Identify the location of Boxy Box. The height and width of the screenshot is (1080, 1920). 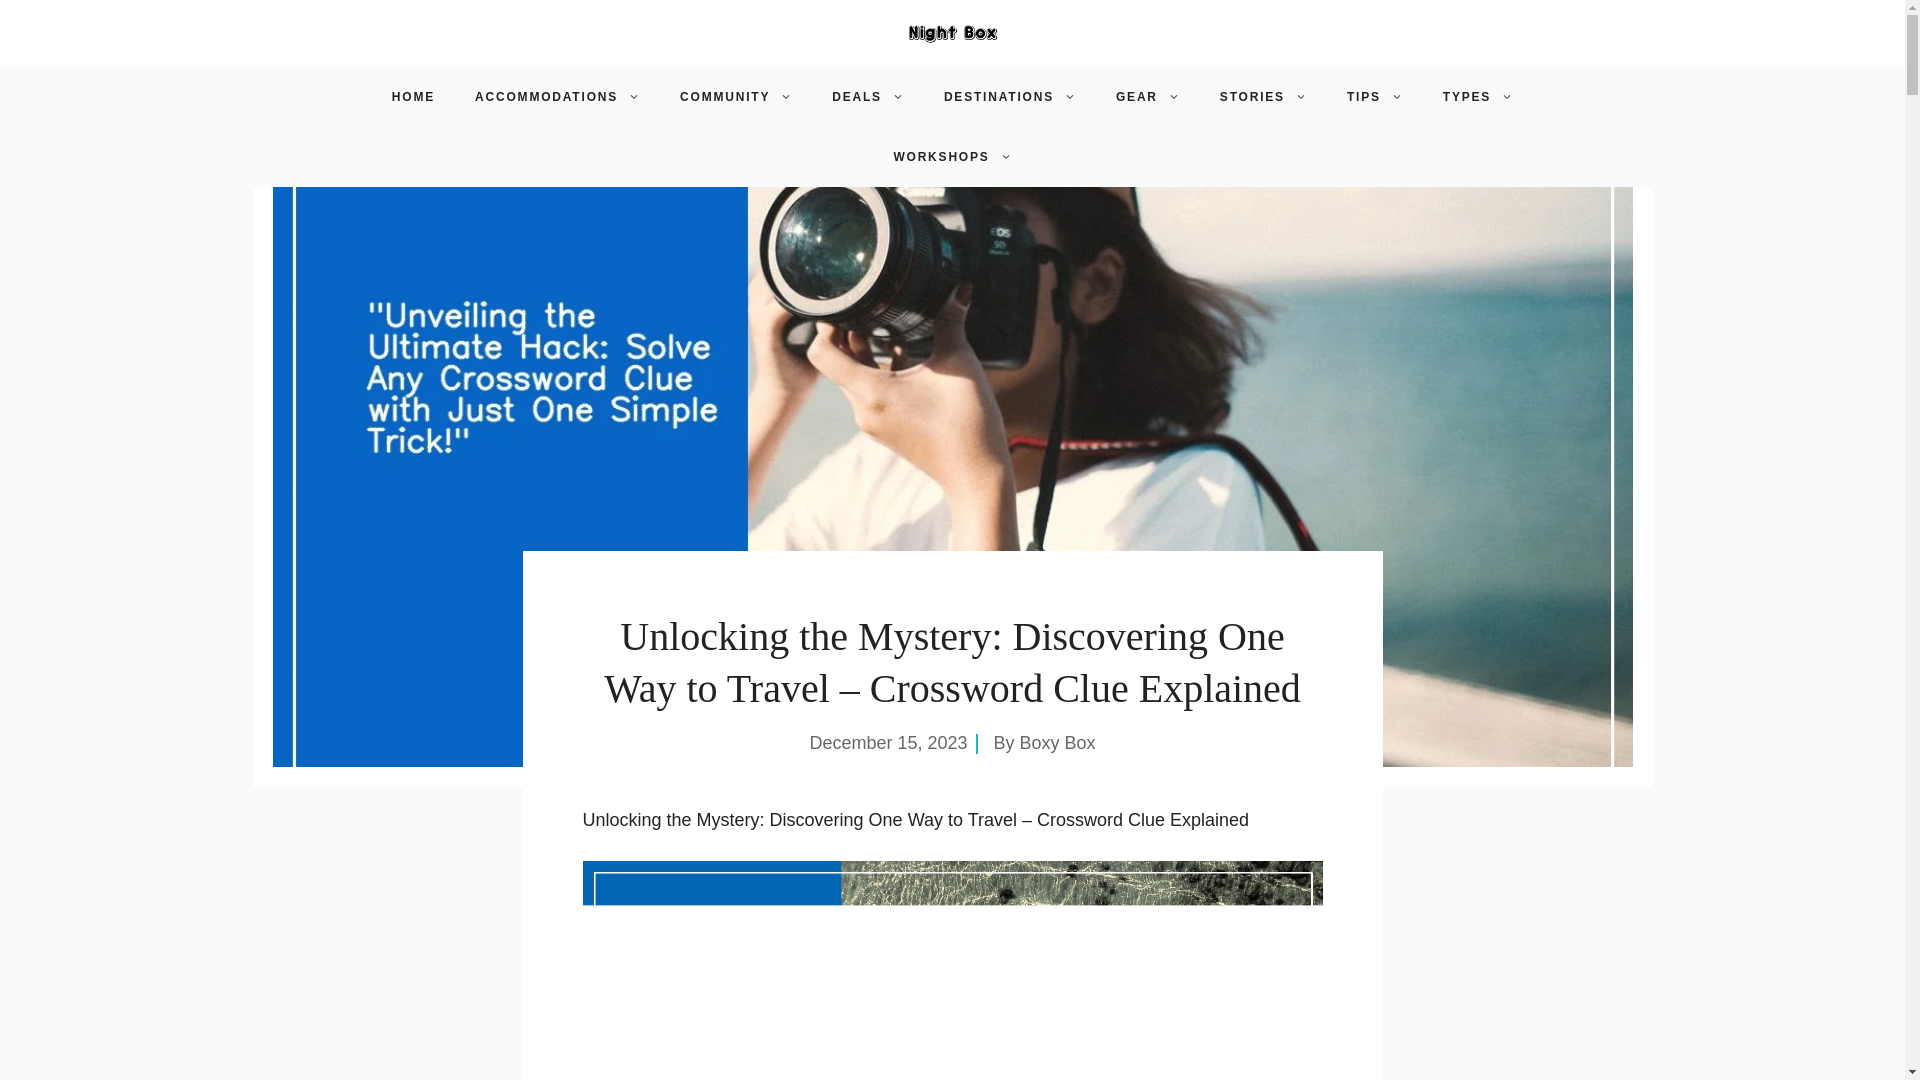
(1058, 742).